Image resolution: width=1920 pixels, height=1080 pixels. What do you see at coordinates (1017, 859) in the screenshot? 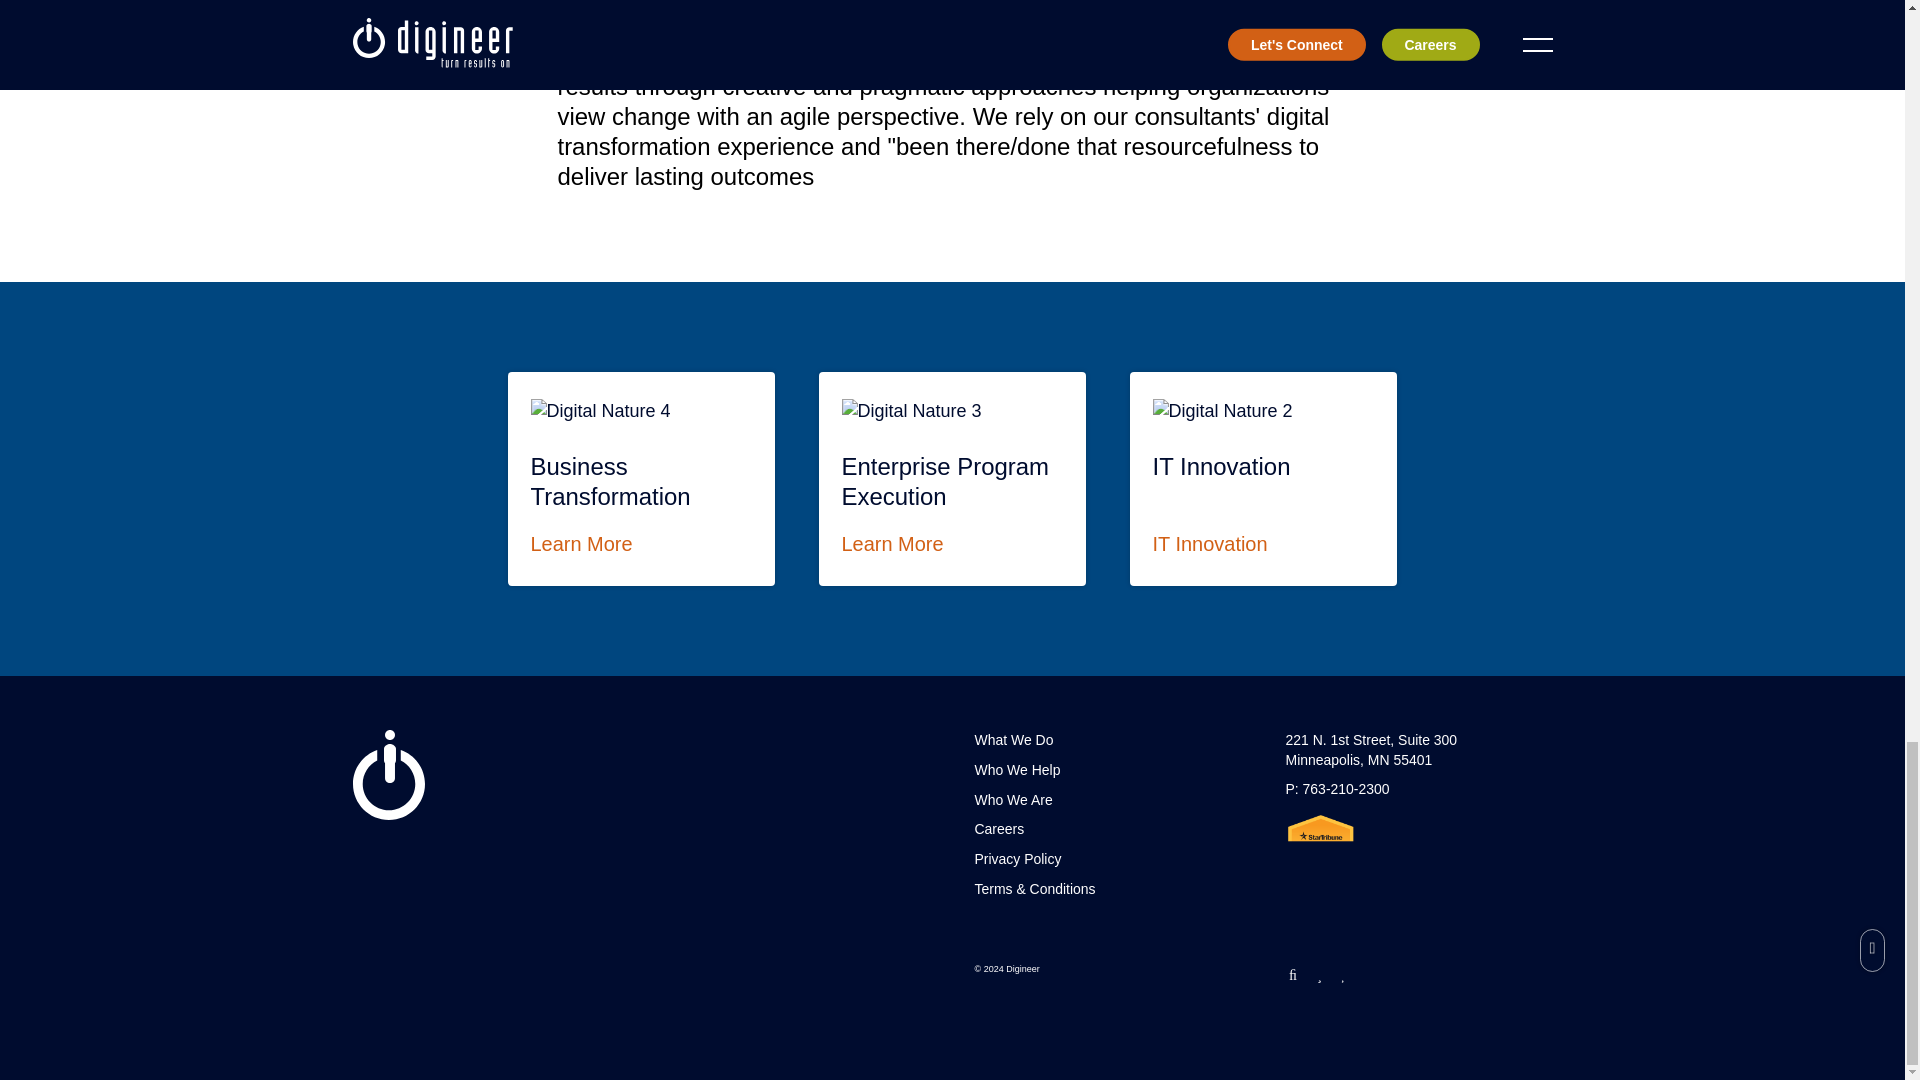
I see `What We Do` at bounding box center [1017, 859].